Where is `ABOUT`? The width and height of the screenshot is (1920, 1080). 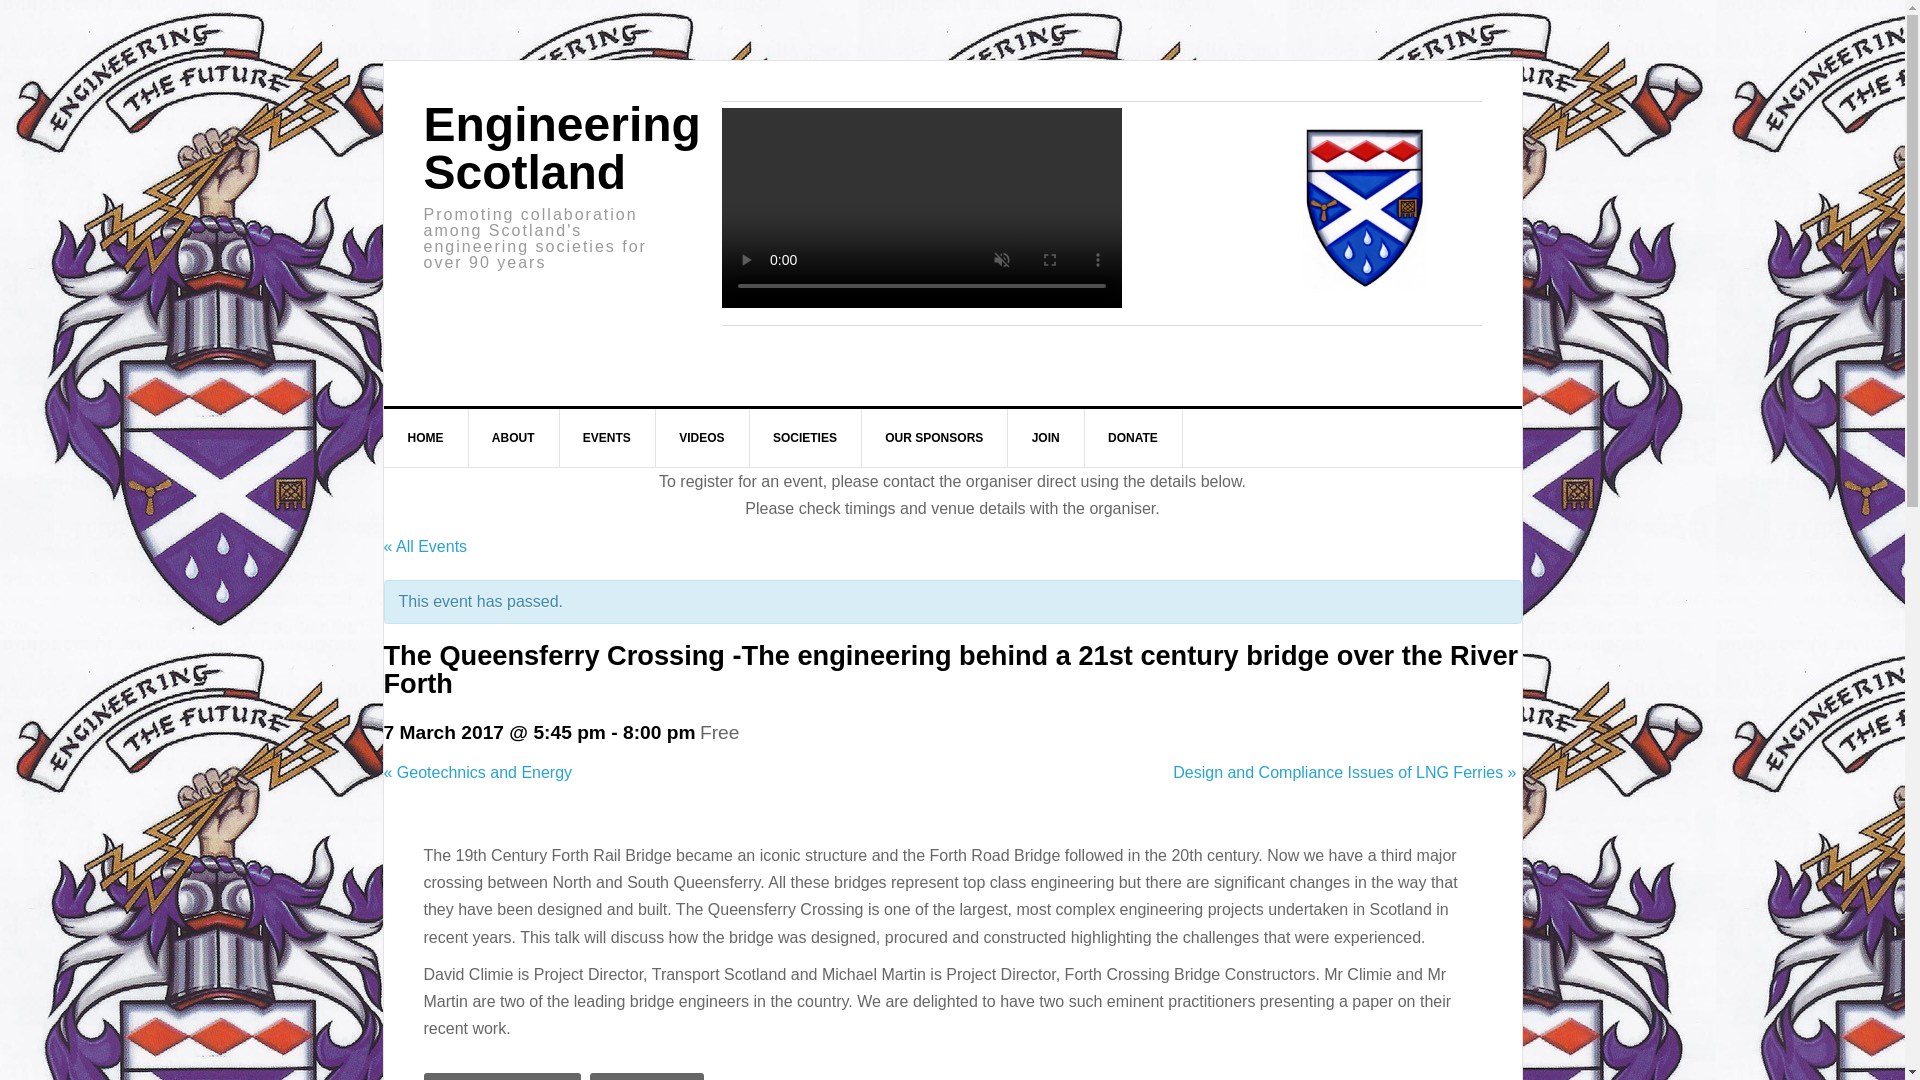
ABOUT is located at coordinates (514, 438).